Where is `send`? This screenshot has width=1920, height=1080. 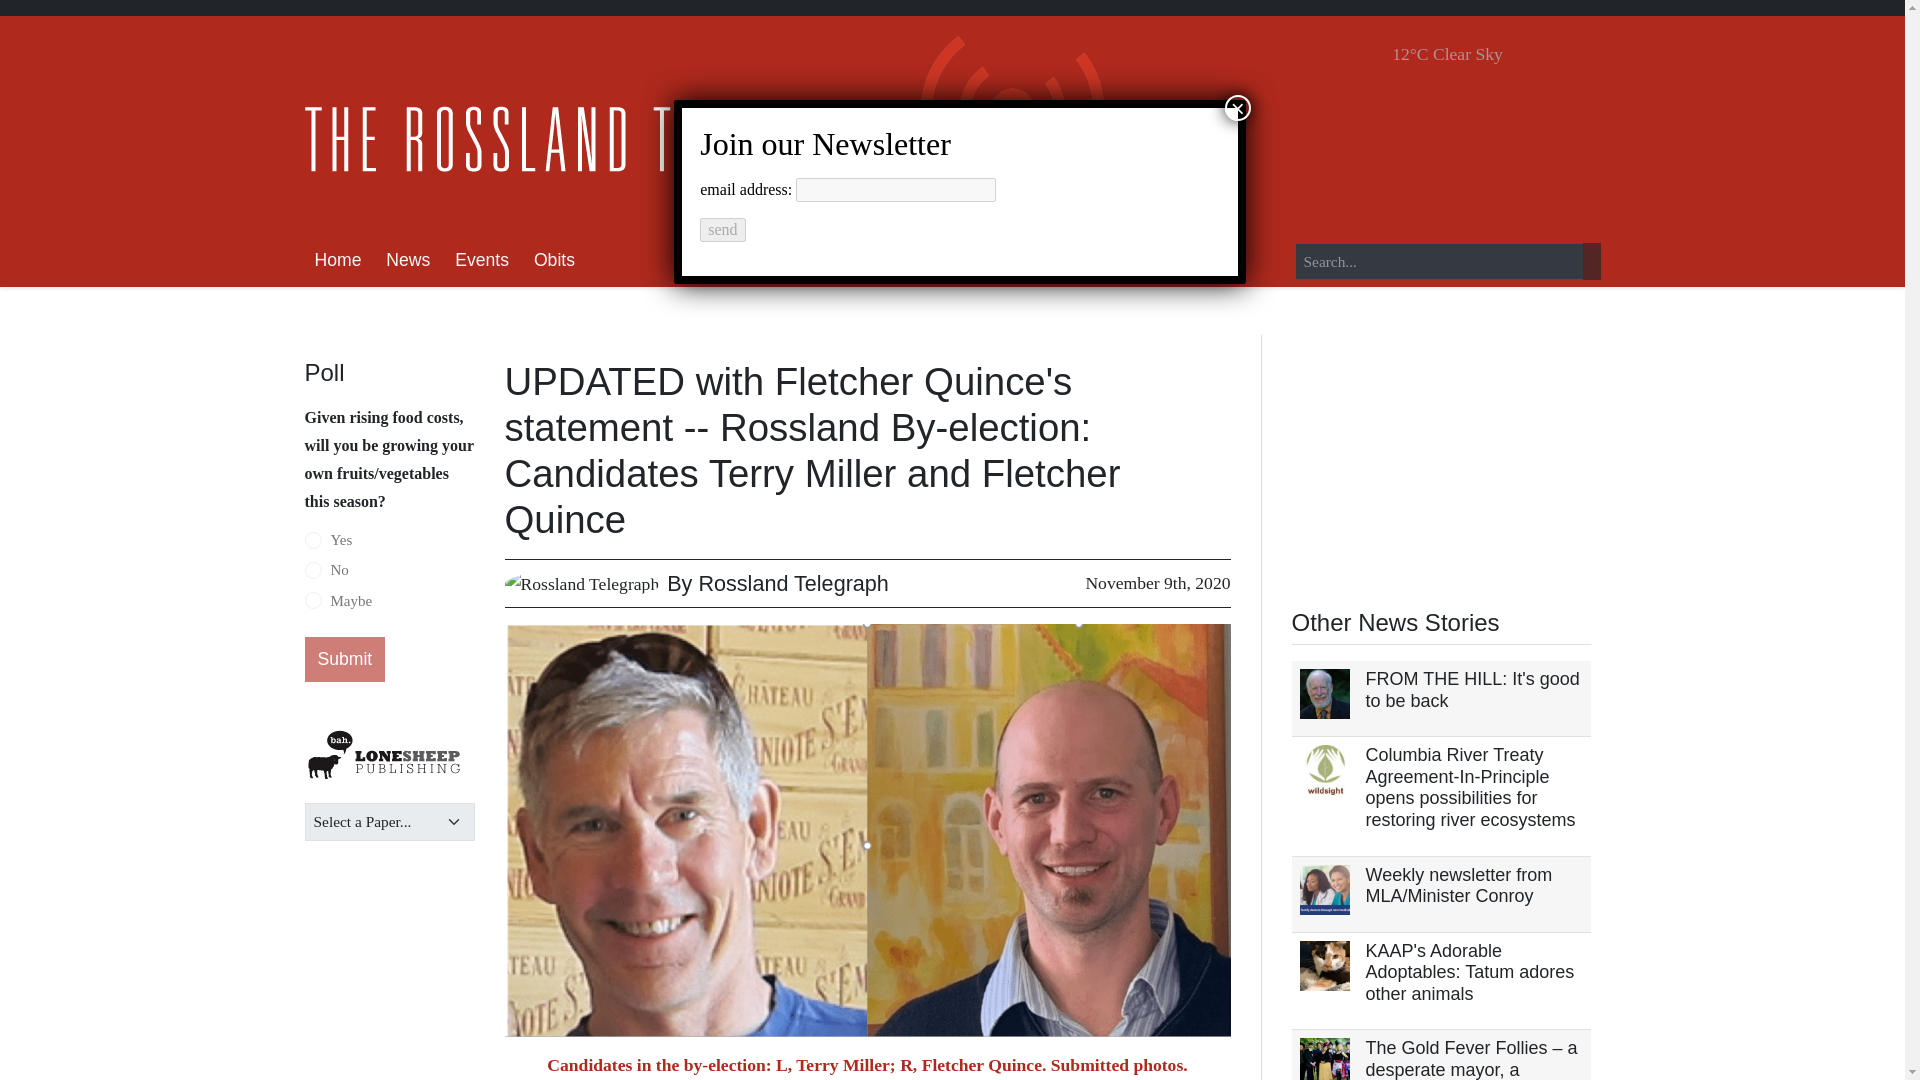
send is located at coordinates (722, 230).